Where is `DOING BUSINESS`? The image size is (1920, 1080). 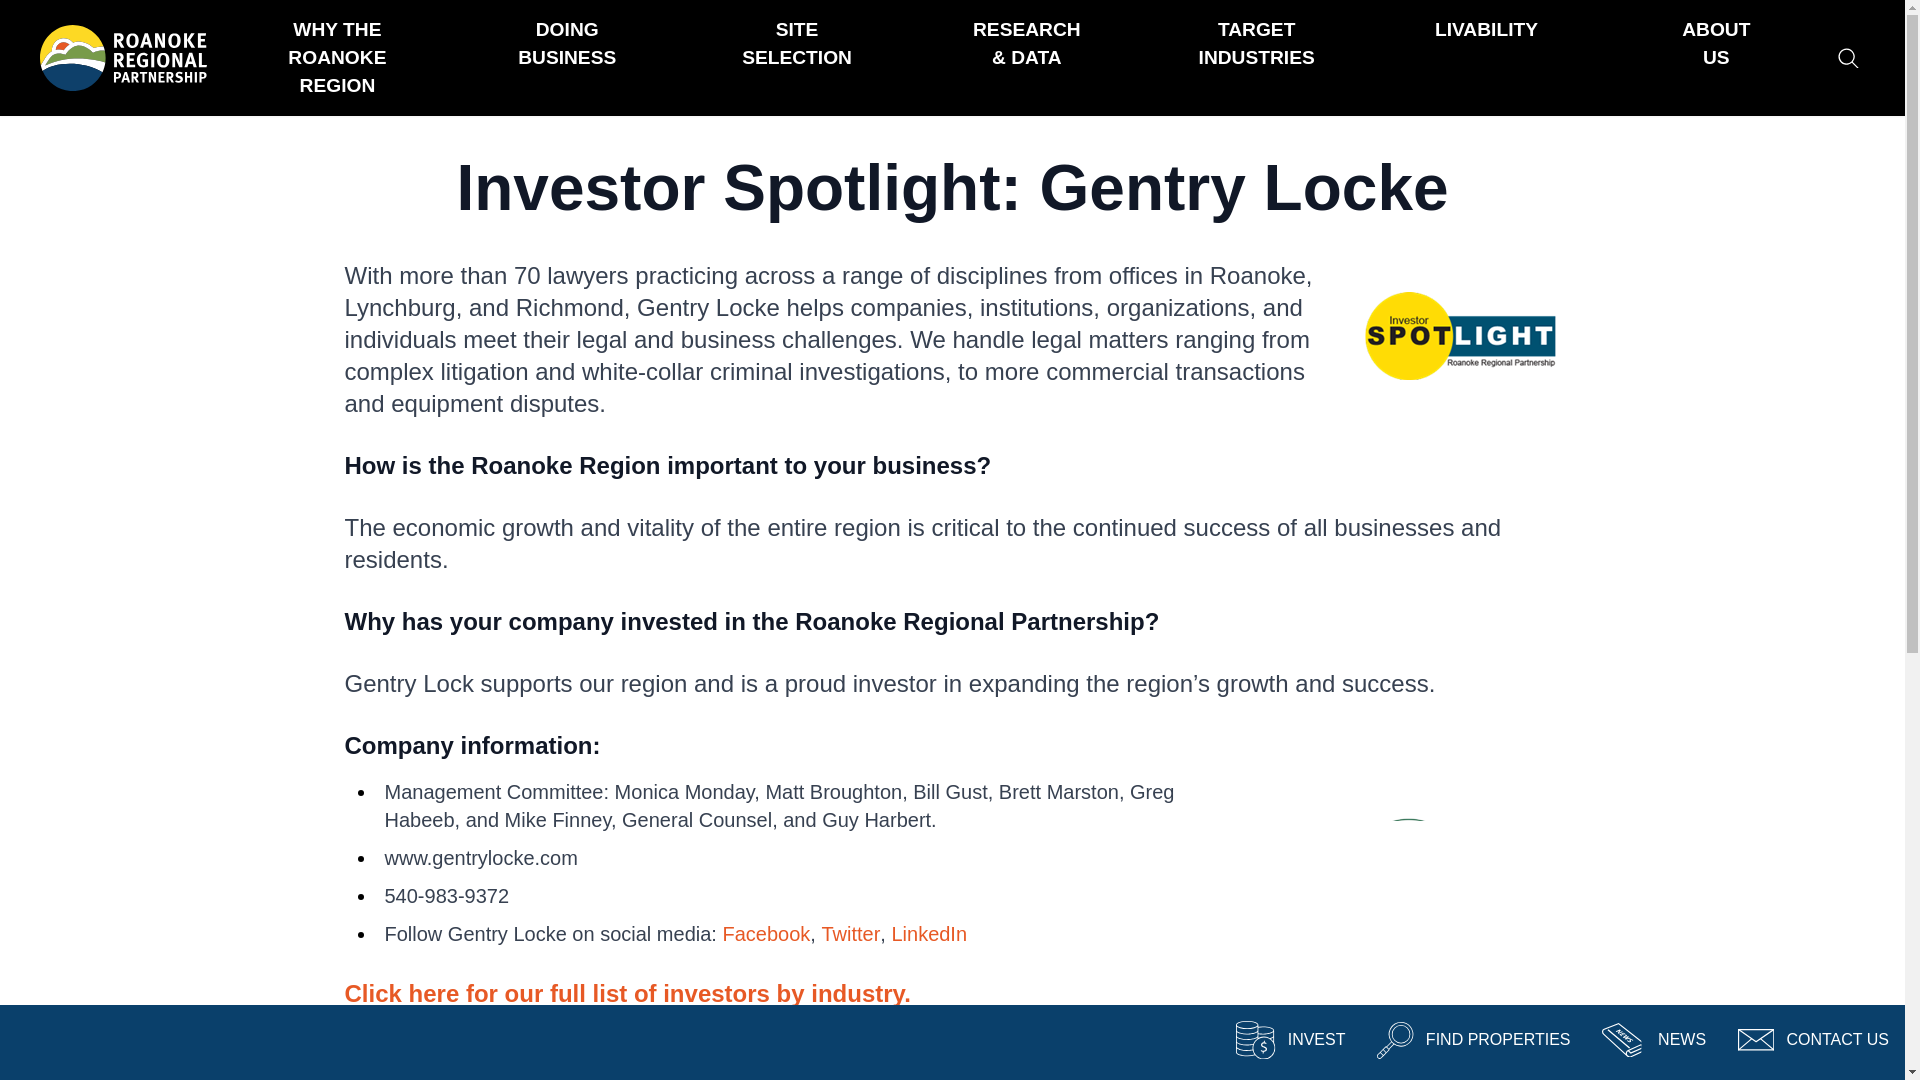
DOING BUSINESS is located at coordinates (567, 44).